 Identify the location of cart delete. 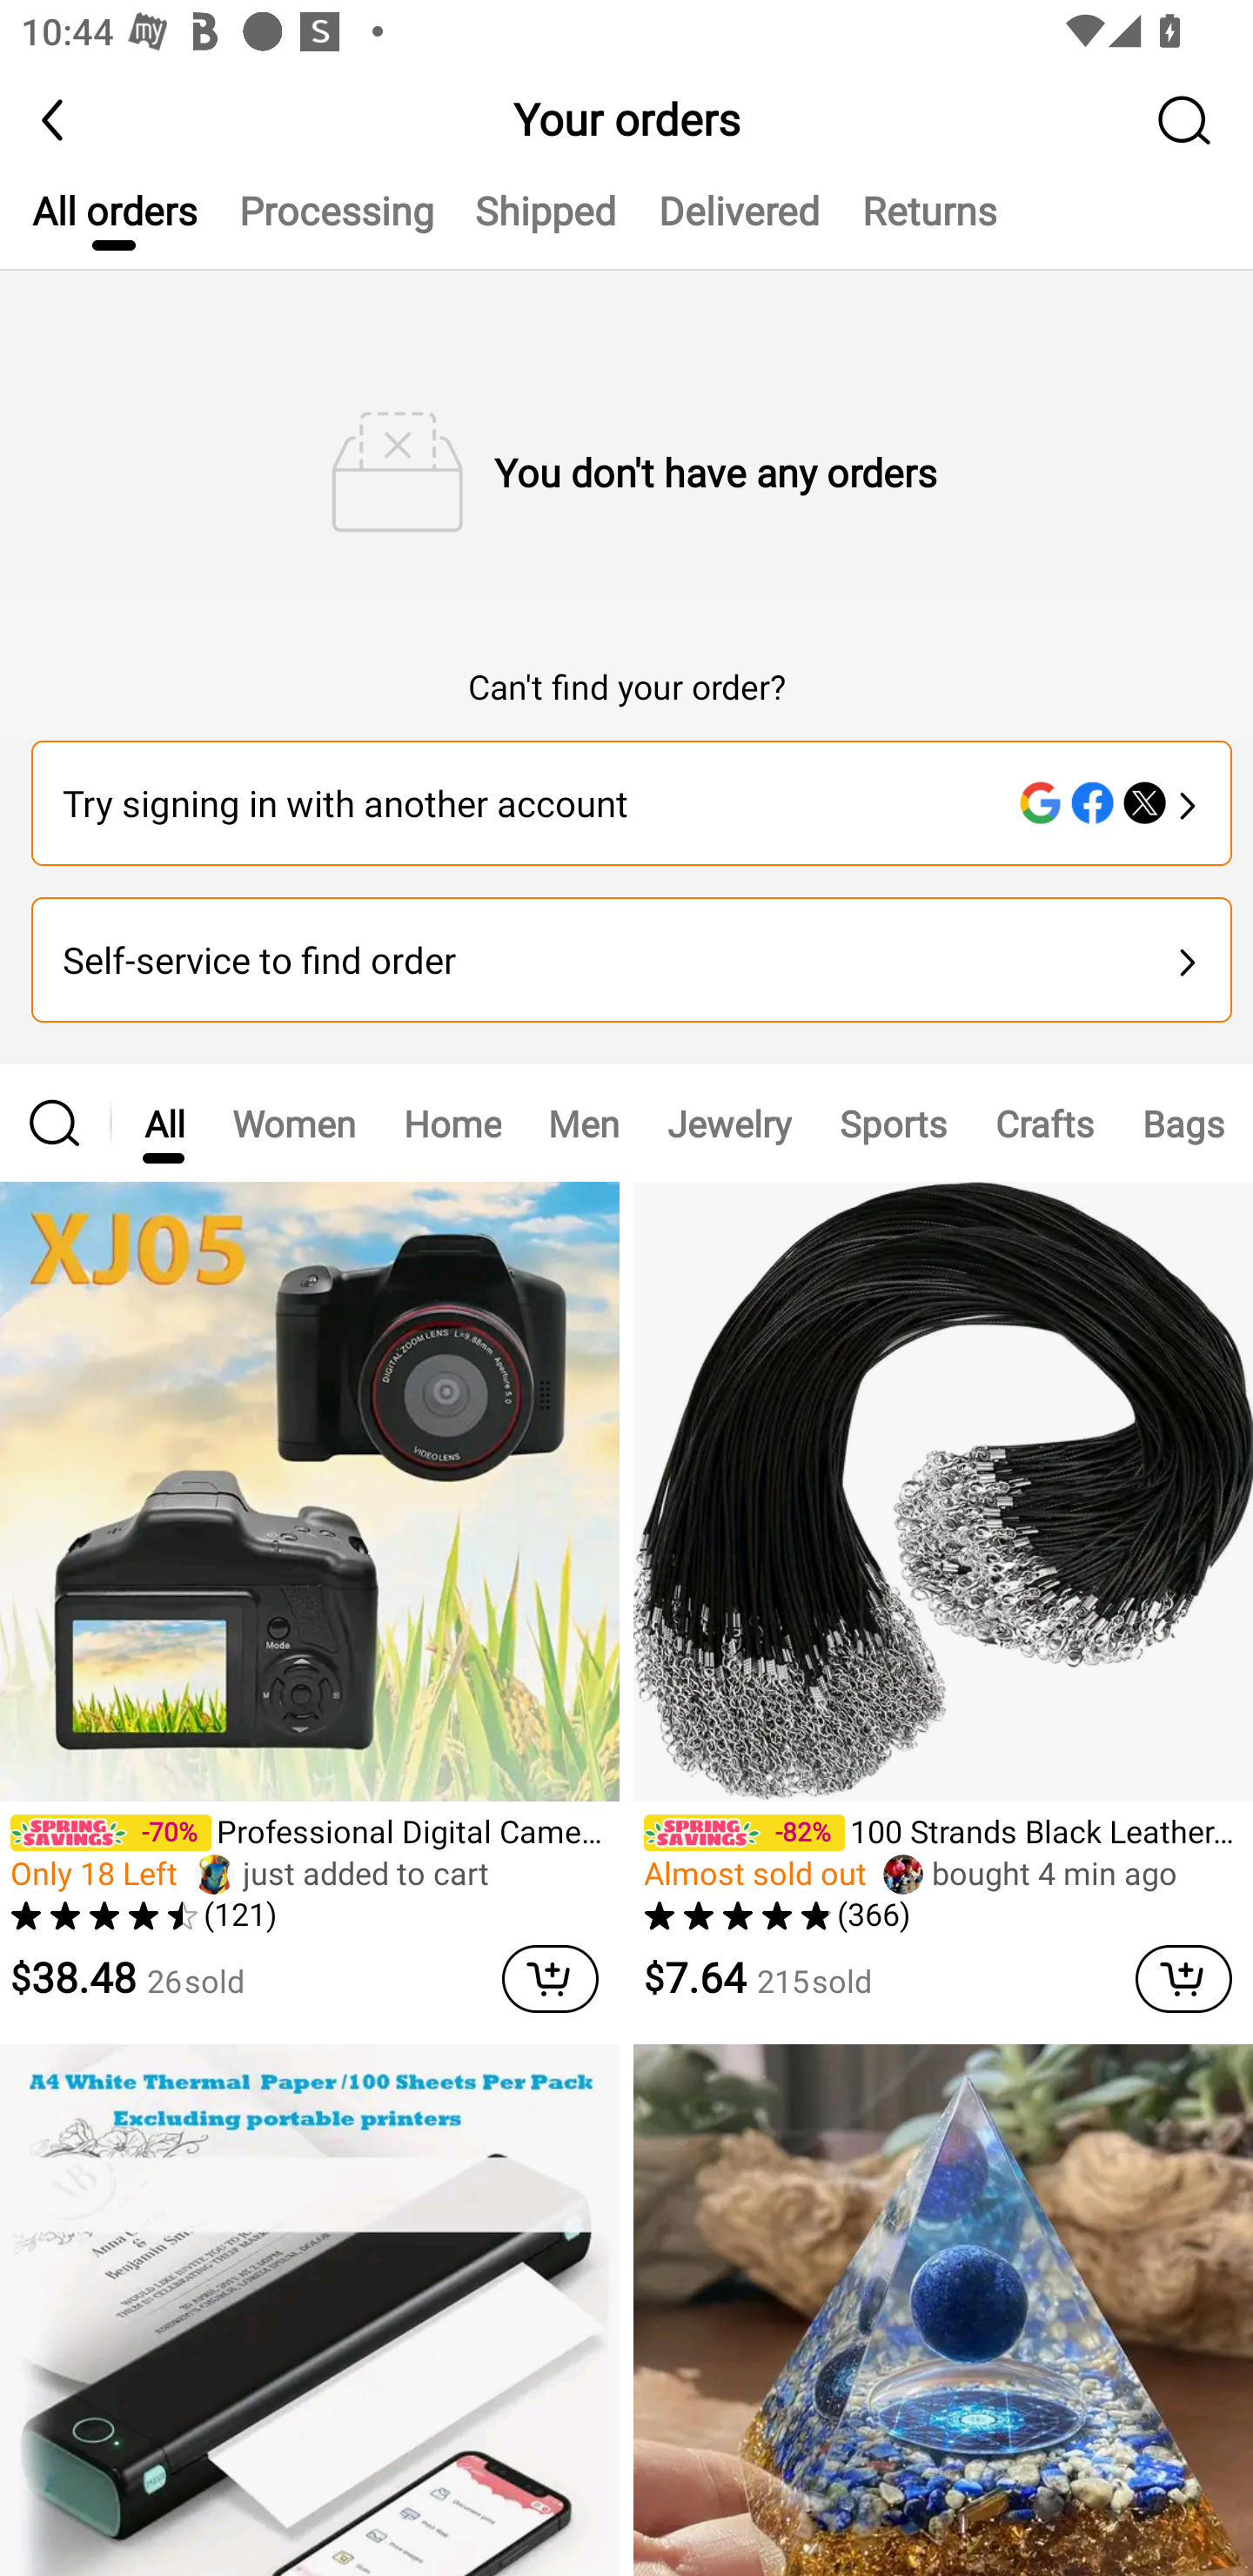
(1183, 1977).